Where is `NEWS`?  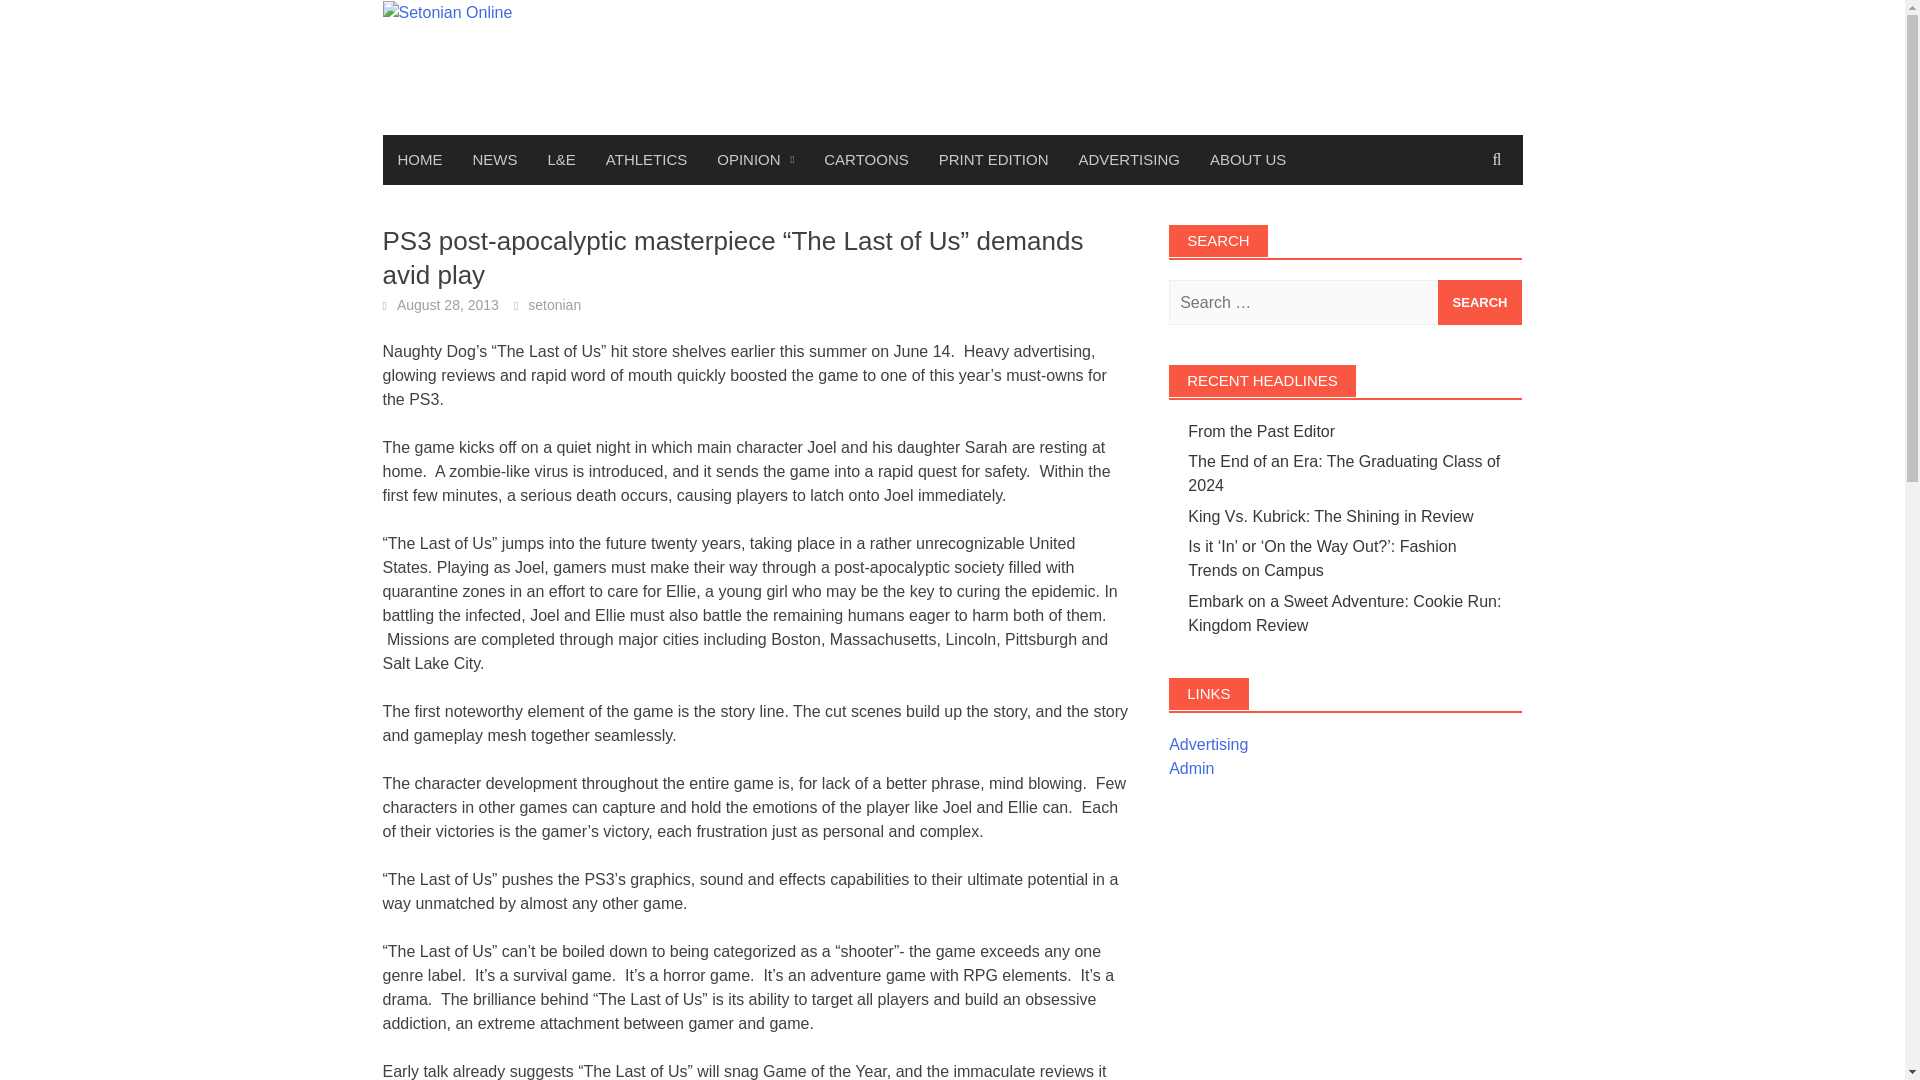 NEWS is located at coordinates (496, 160).